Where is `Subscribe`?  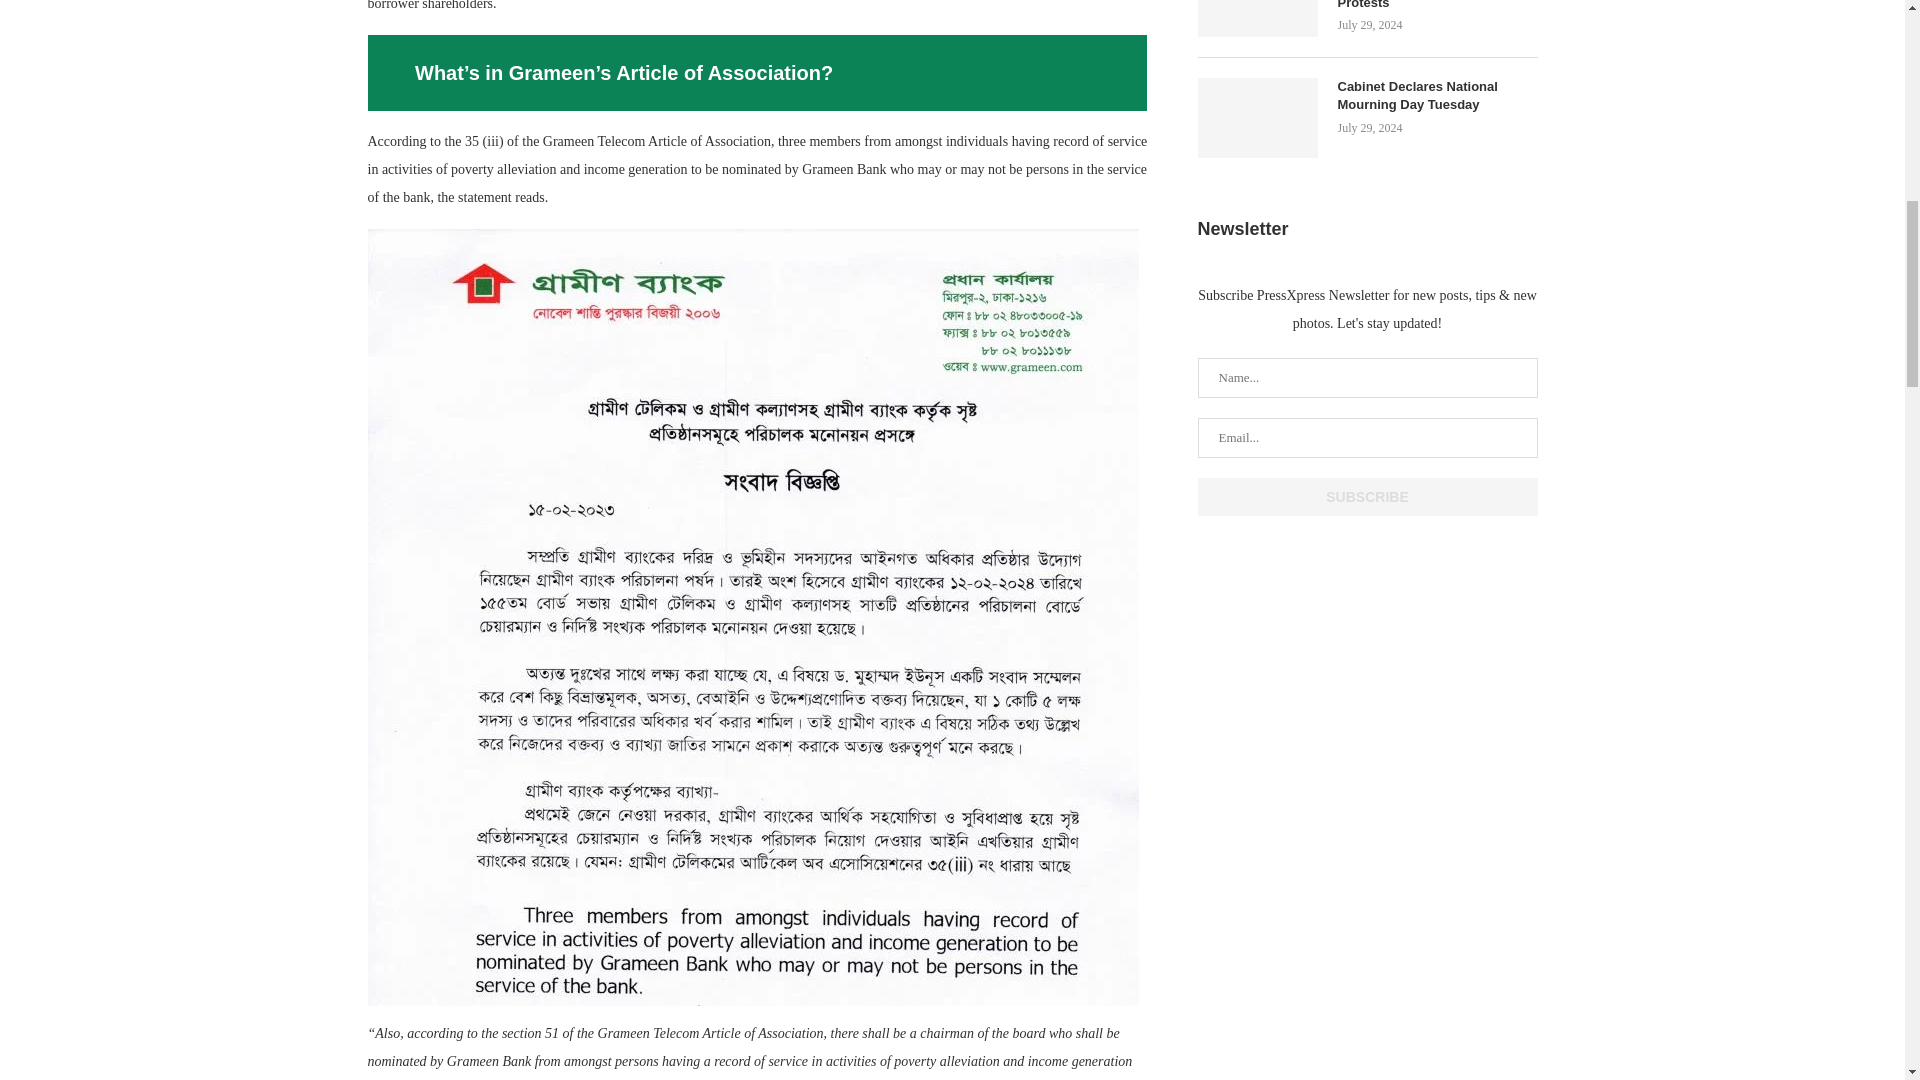 Subscribe is located at coordinates (1368, 497).